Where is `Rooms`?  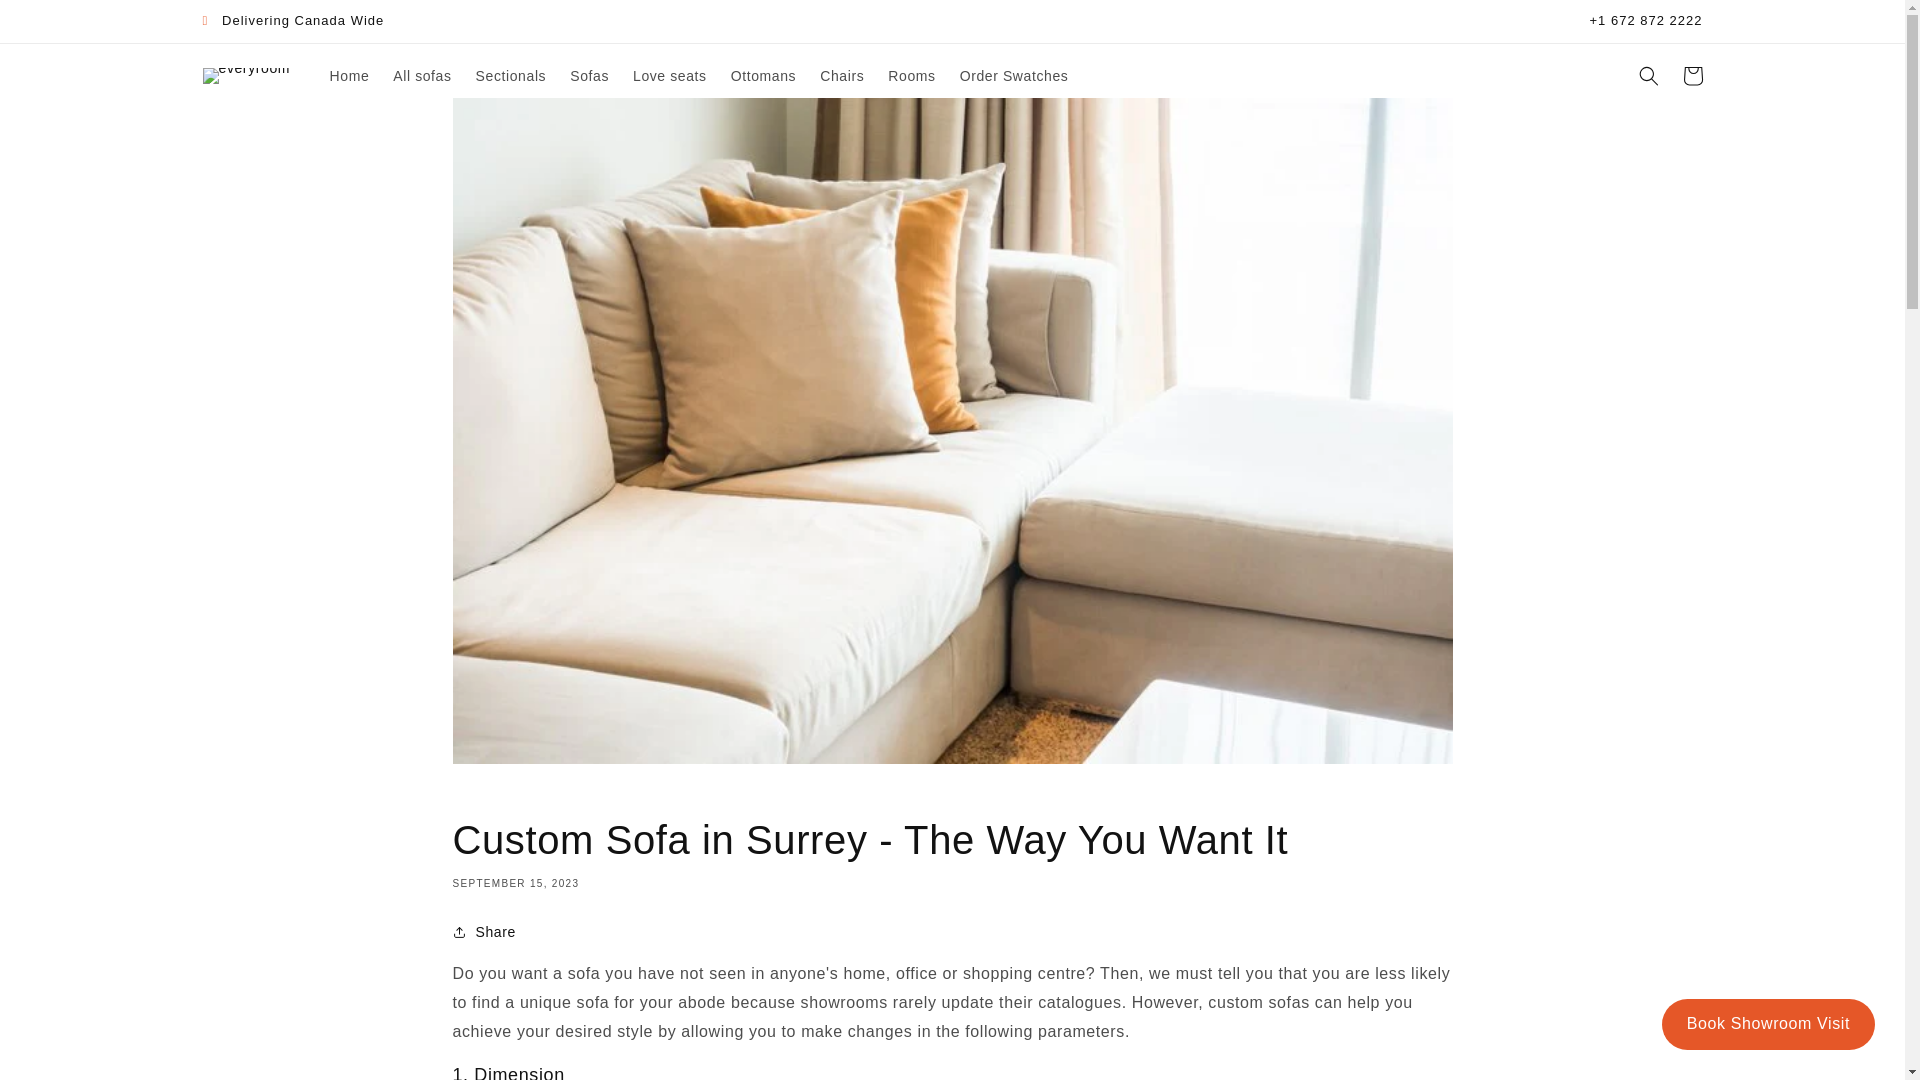
Rooms is located at coordinates (910, 76).